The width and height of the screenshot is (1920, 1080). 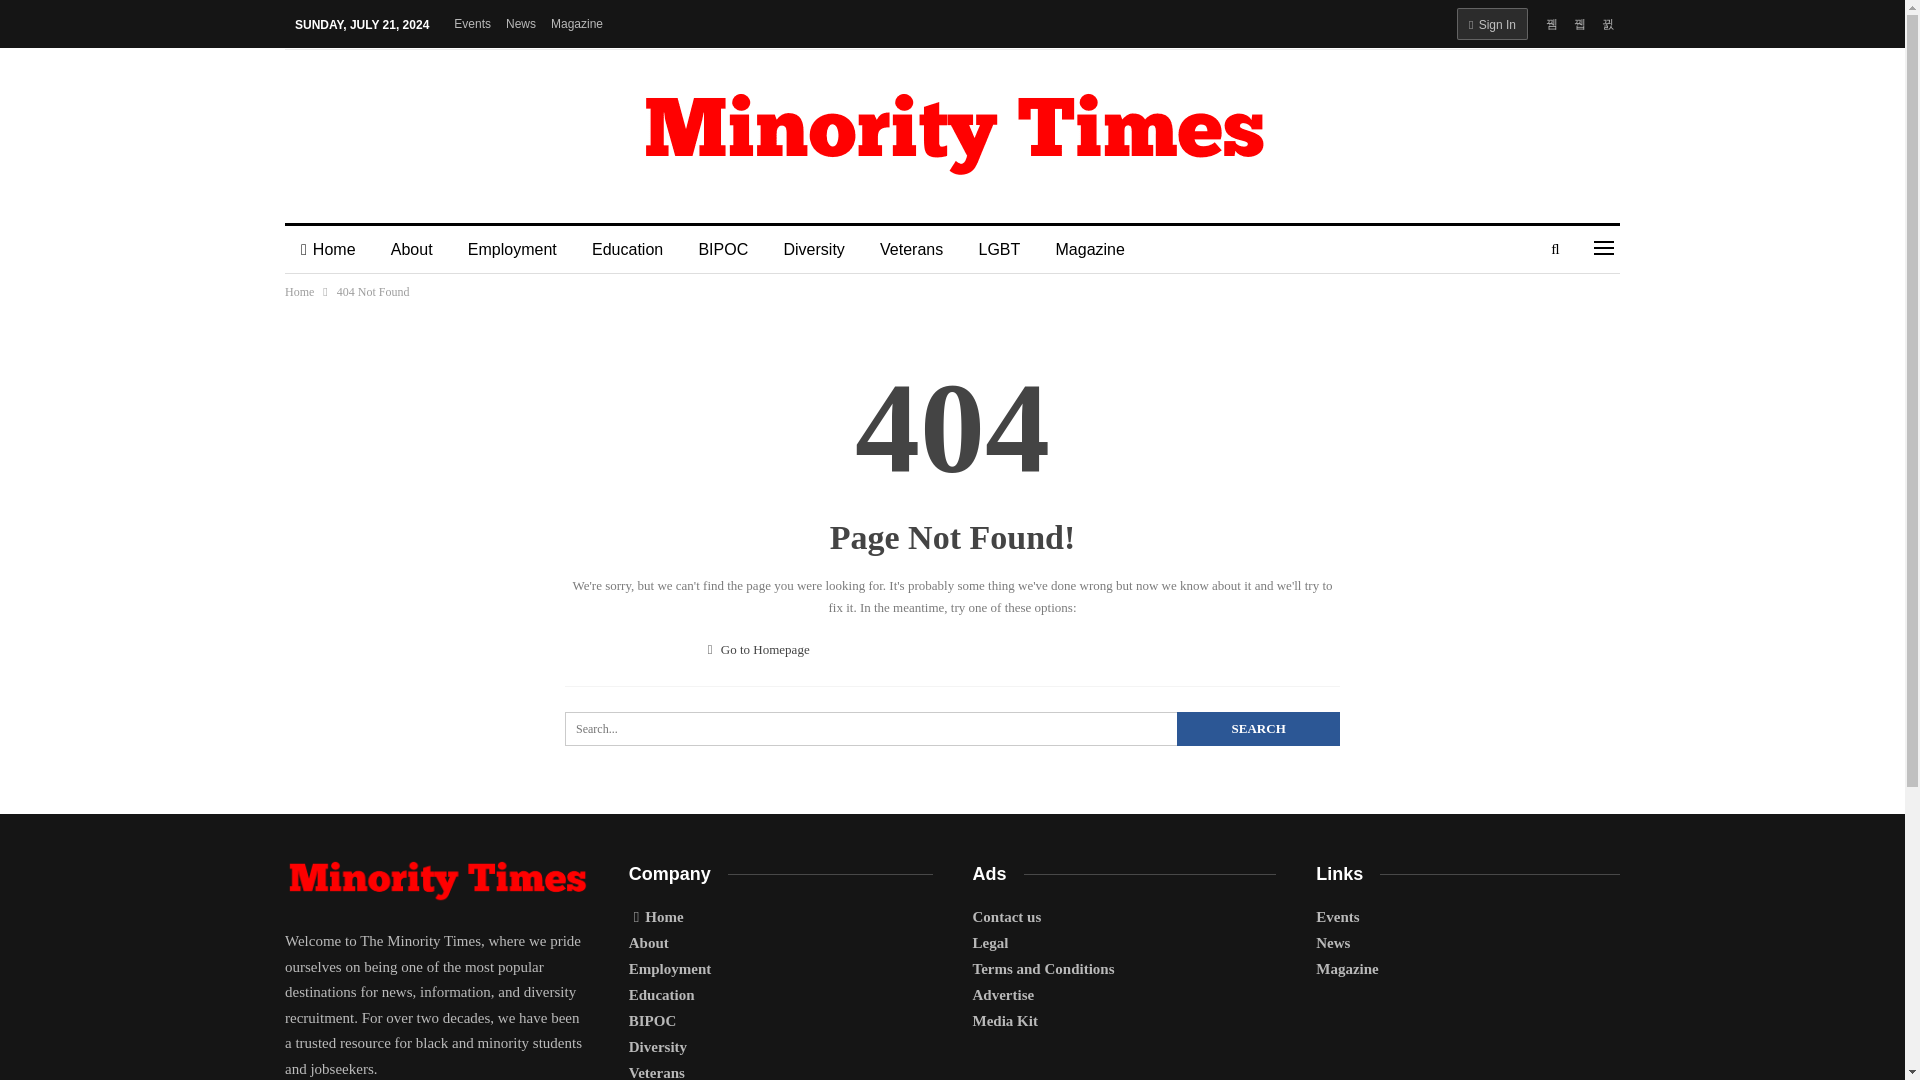 What do you see at coordinates (328, 250) in the screenshot?
I see `Home` at bounding box center [328, 250].